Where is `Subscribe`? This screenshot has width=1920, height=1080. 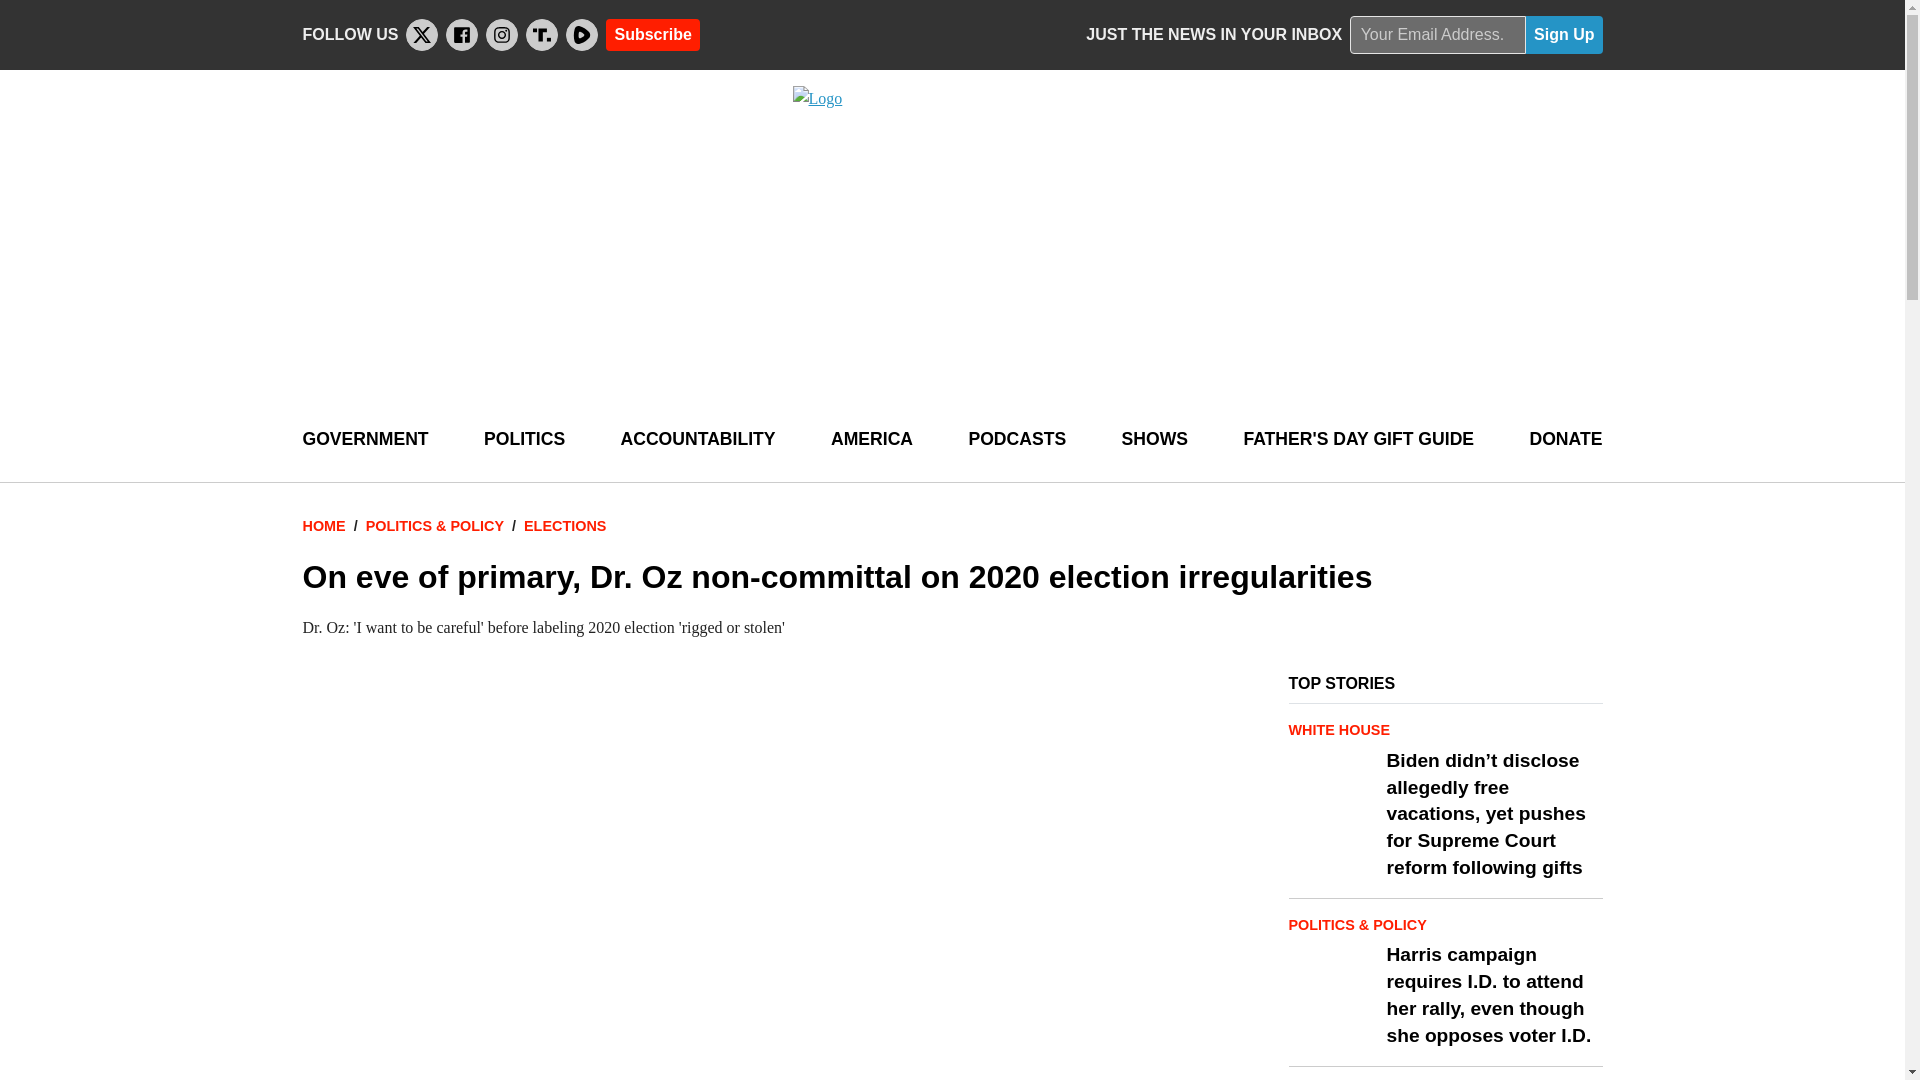 Subscribe is located at coordinates (652, 34).